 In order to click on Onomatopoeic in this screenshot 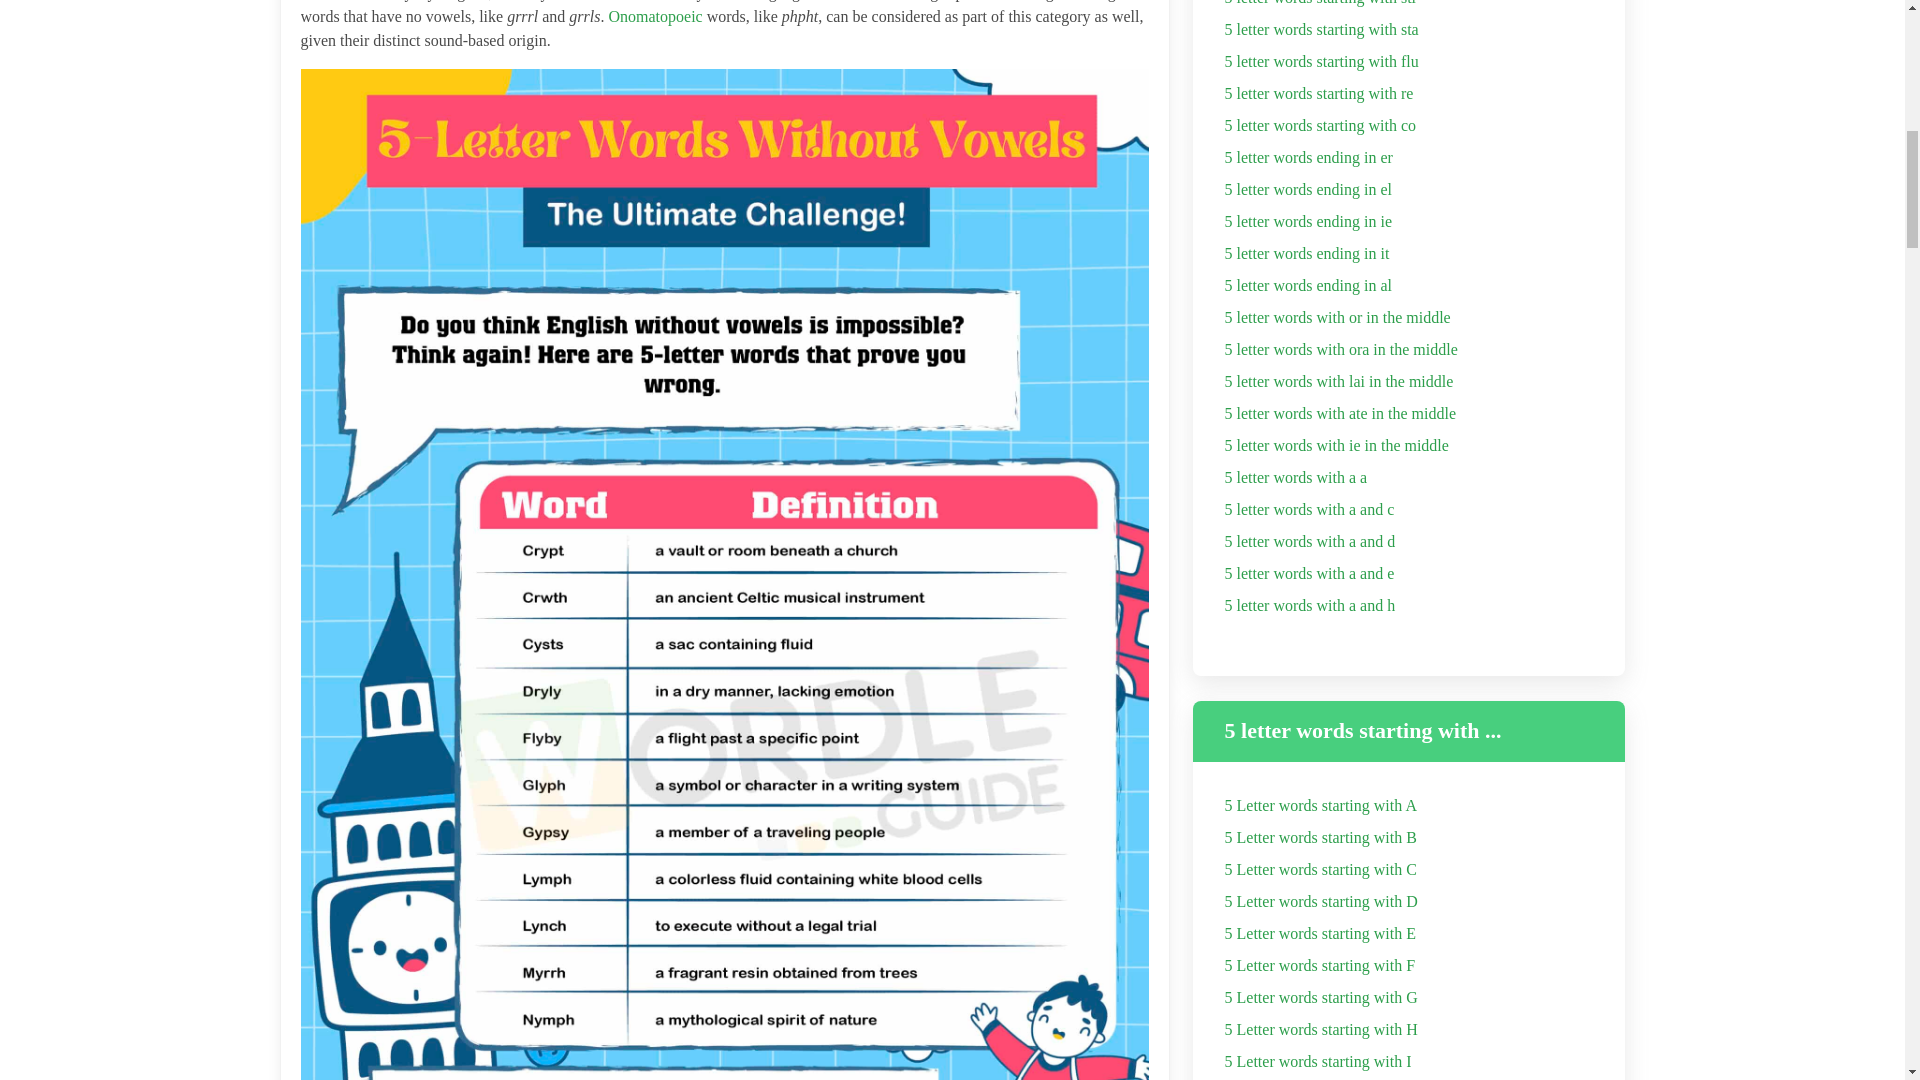, I will do `click(655, 16)`.